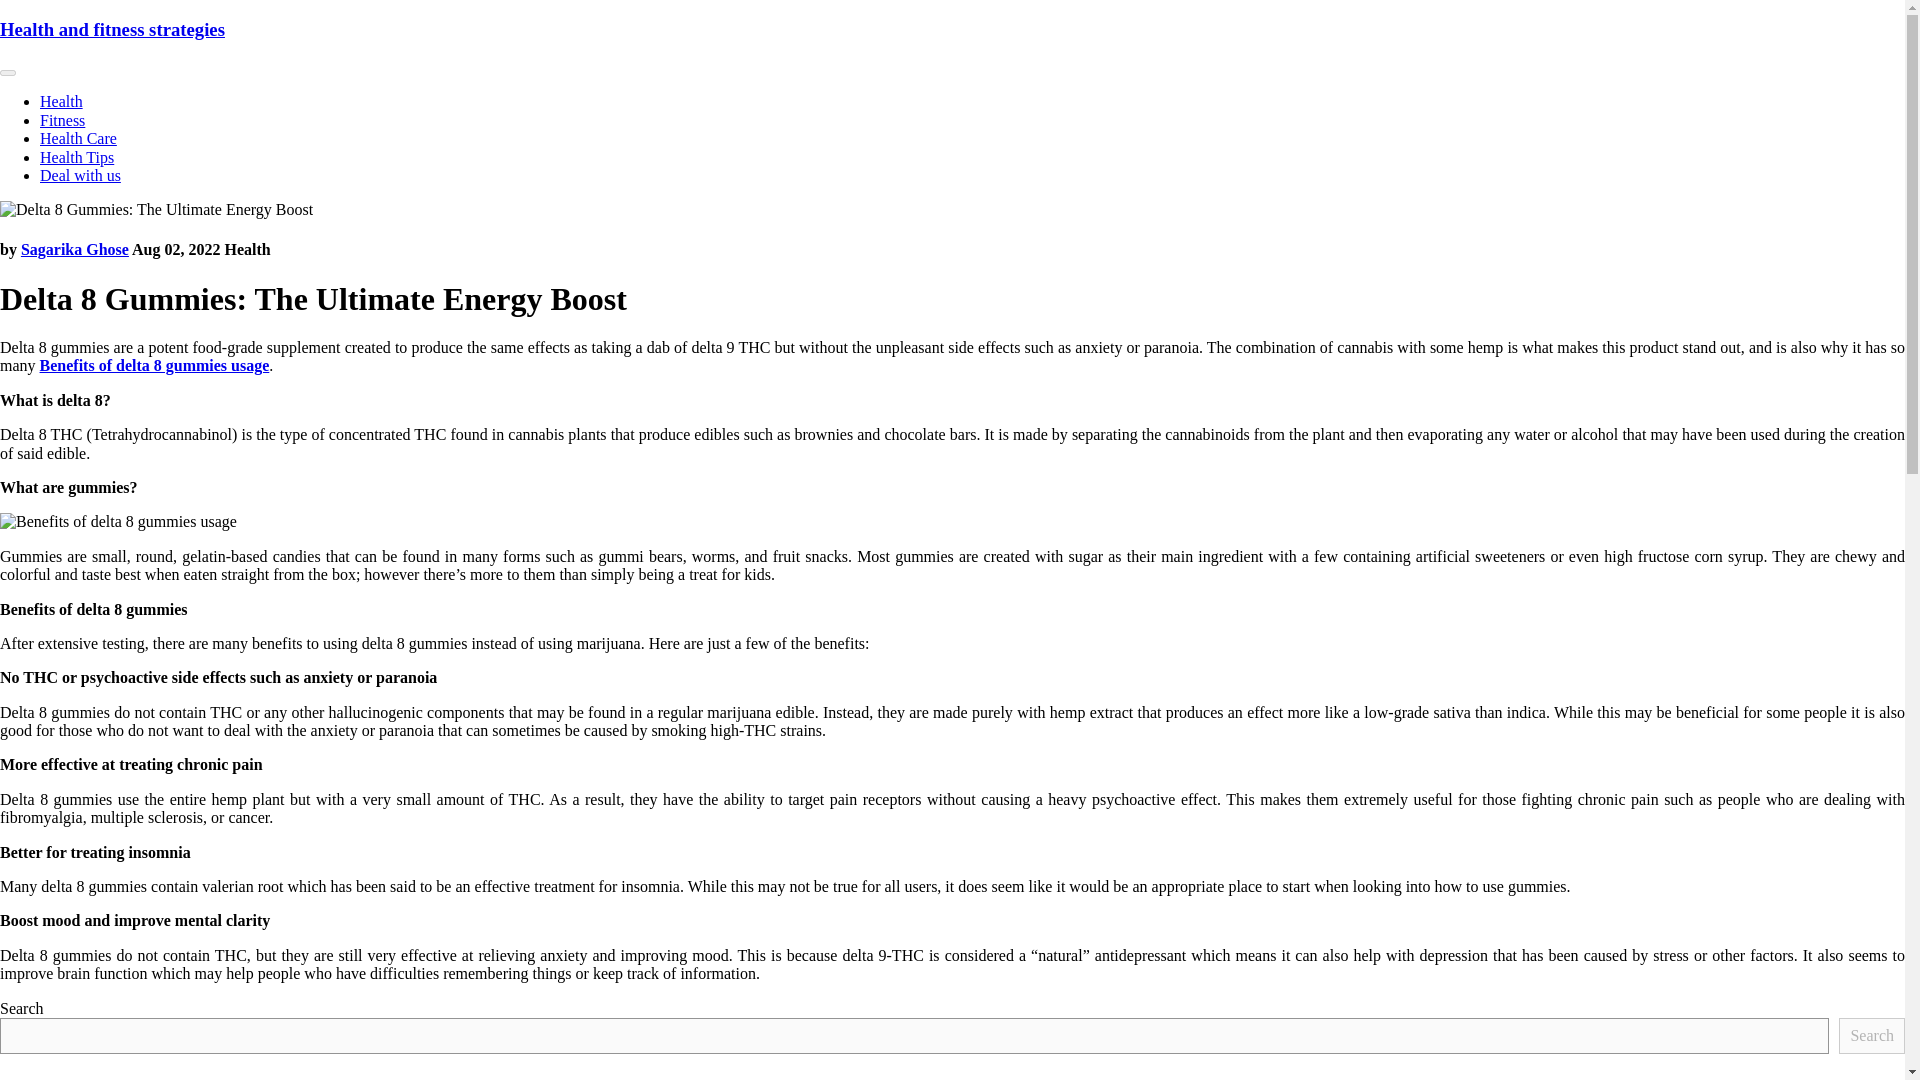 The width and height of the screenshot is (1920, 1080). What do you see at coordinates (74, 249) in the screenshot?
I see `Sagarika Ghose` at bounding box center [74, 249].